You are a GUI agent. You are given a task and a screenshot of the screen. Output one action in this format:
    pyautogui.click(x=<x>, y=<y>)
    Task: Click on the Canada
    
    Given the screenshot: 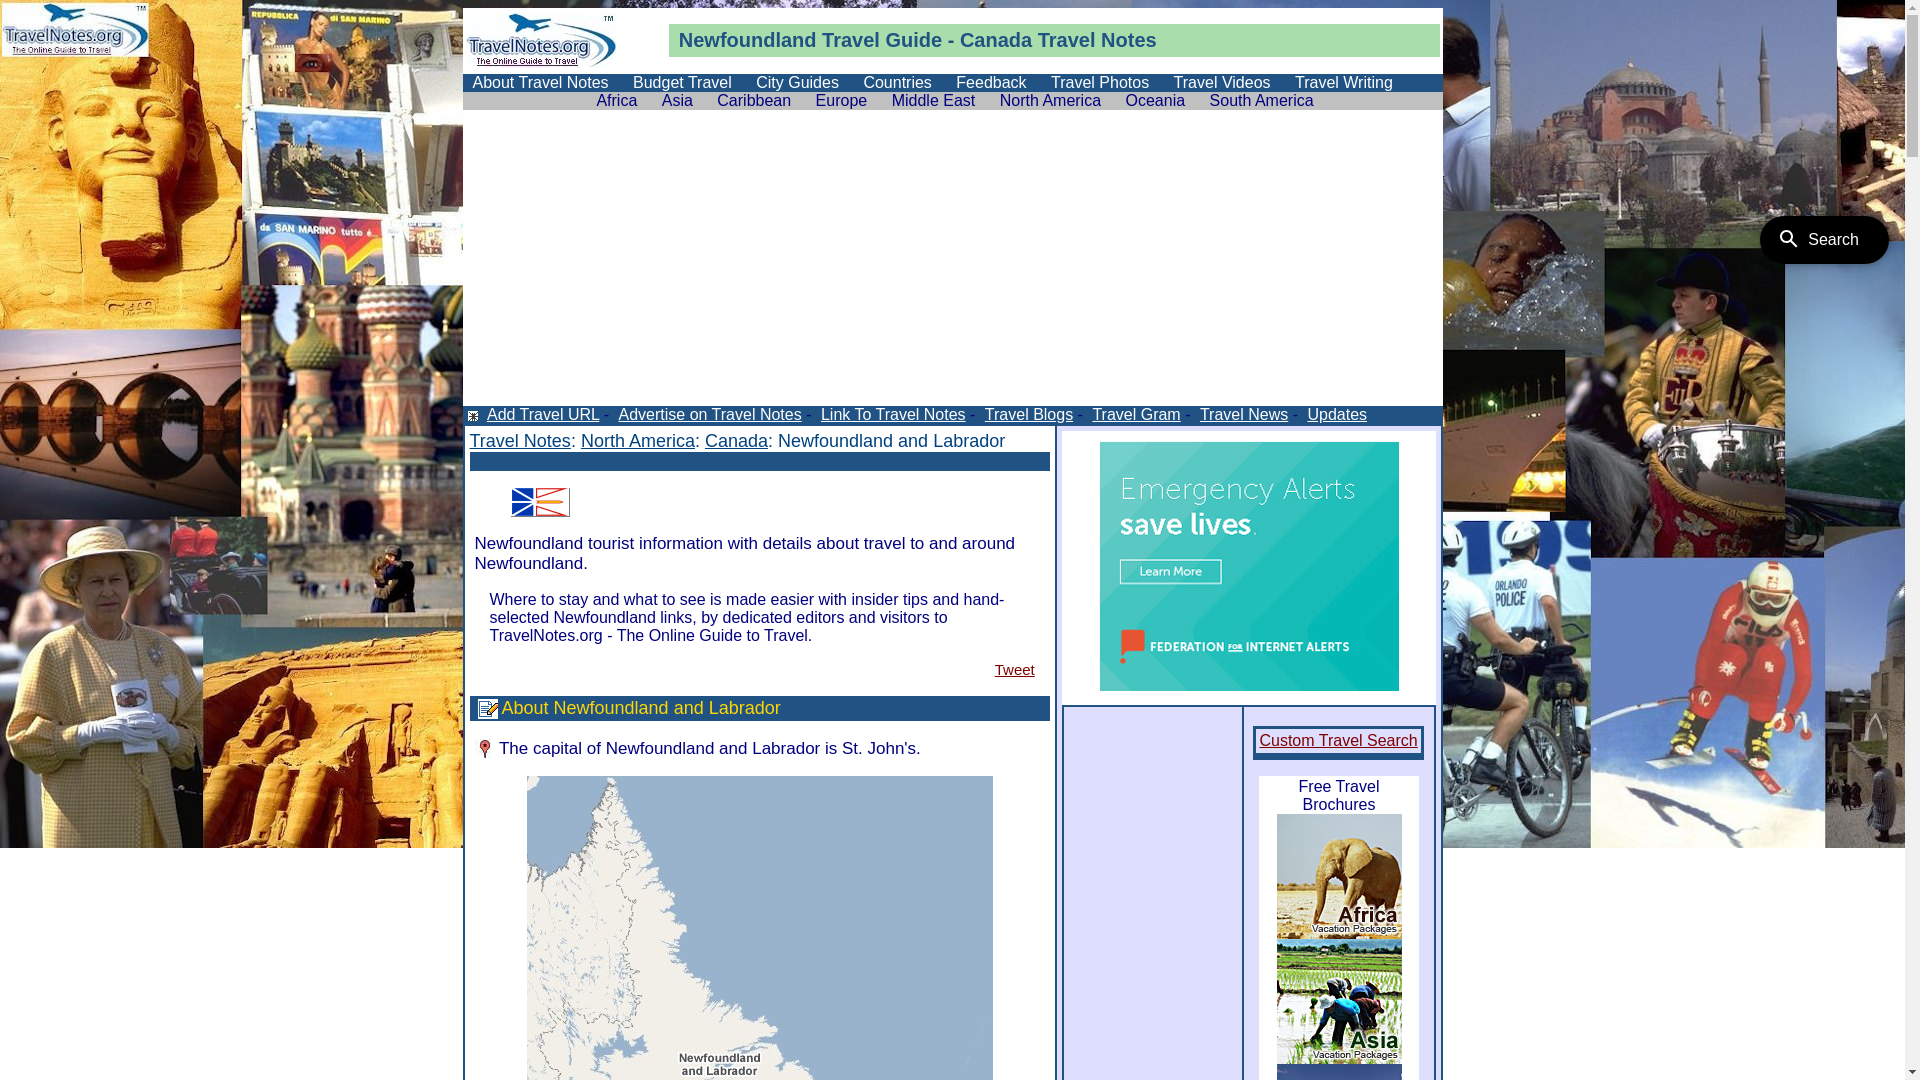 What is the action you would take?
    pyautogui.click(x=736, y=441)
    